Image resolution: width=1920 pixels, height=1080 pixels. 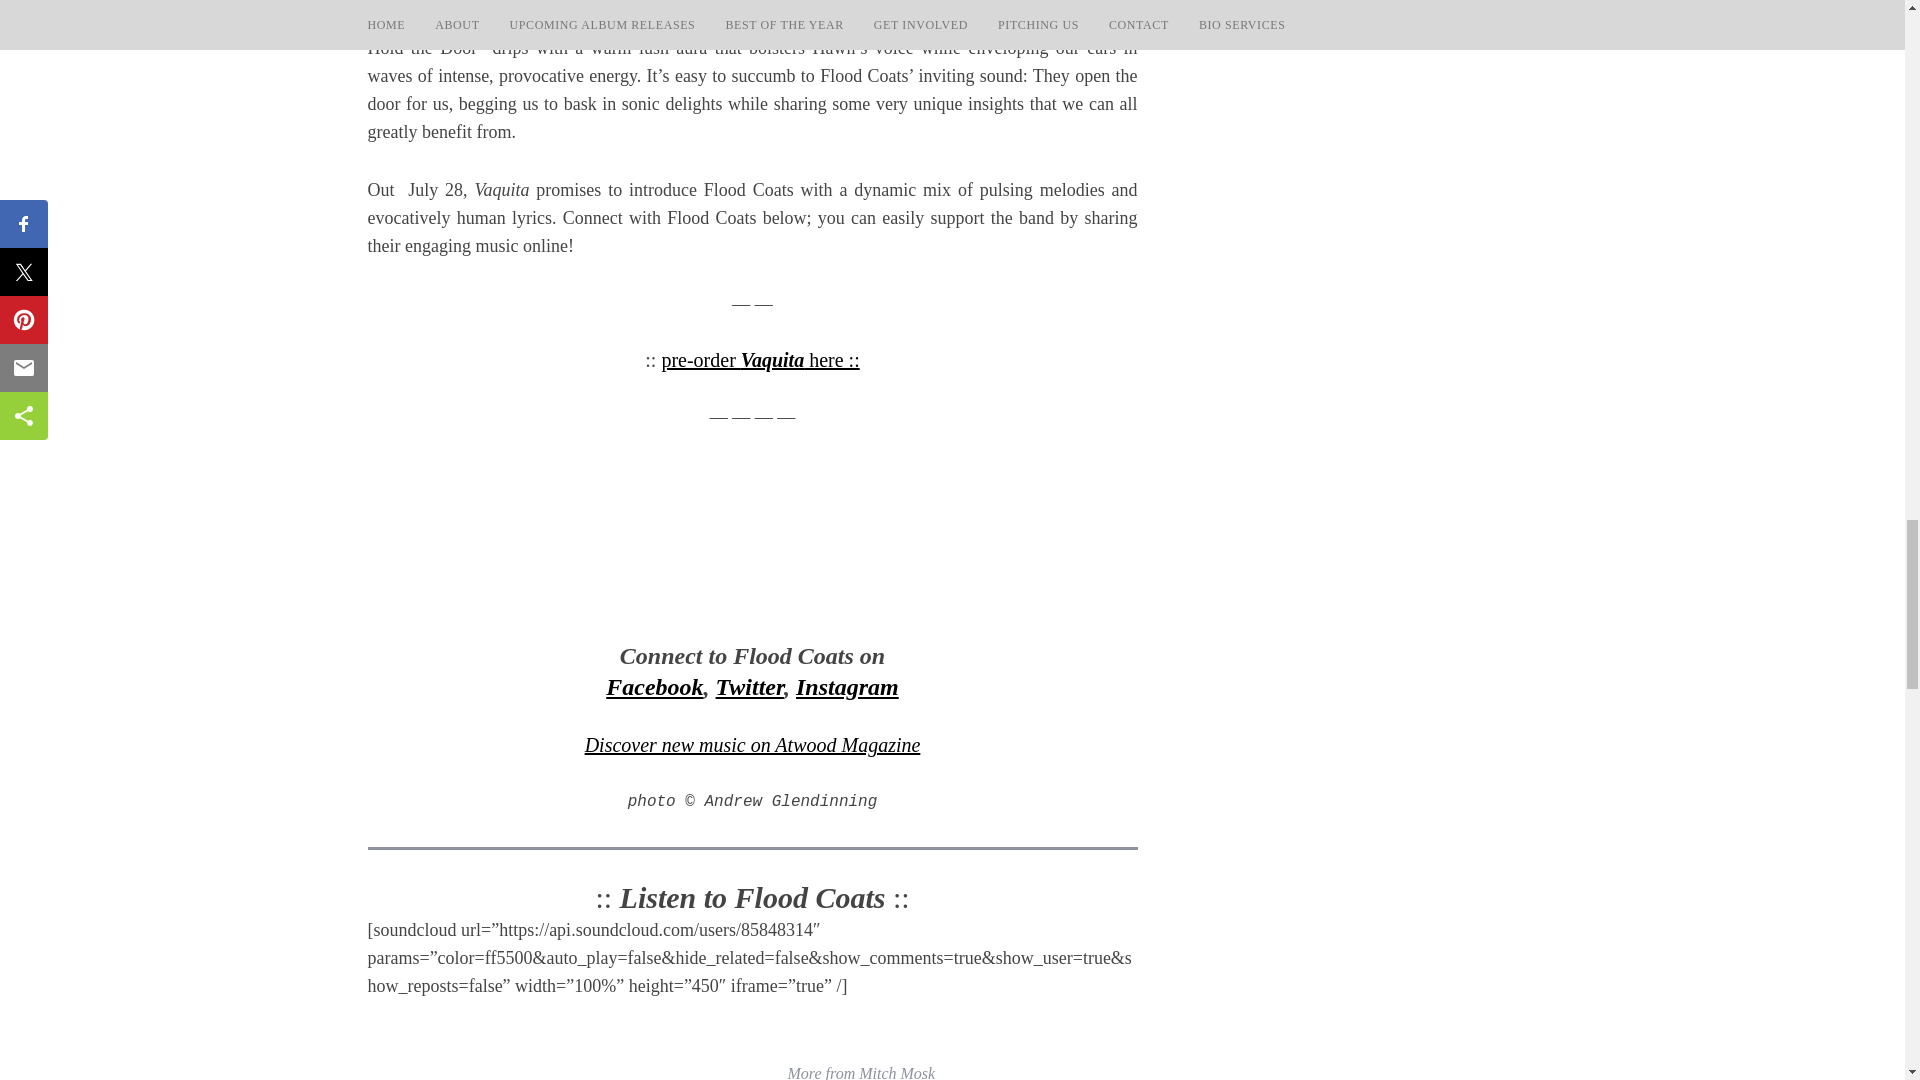 I want to click on Twitter, so click(x=750, y=686).